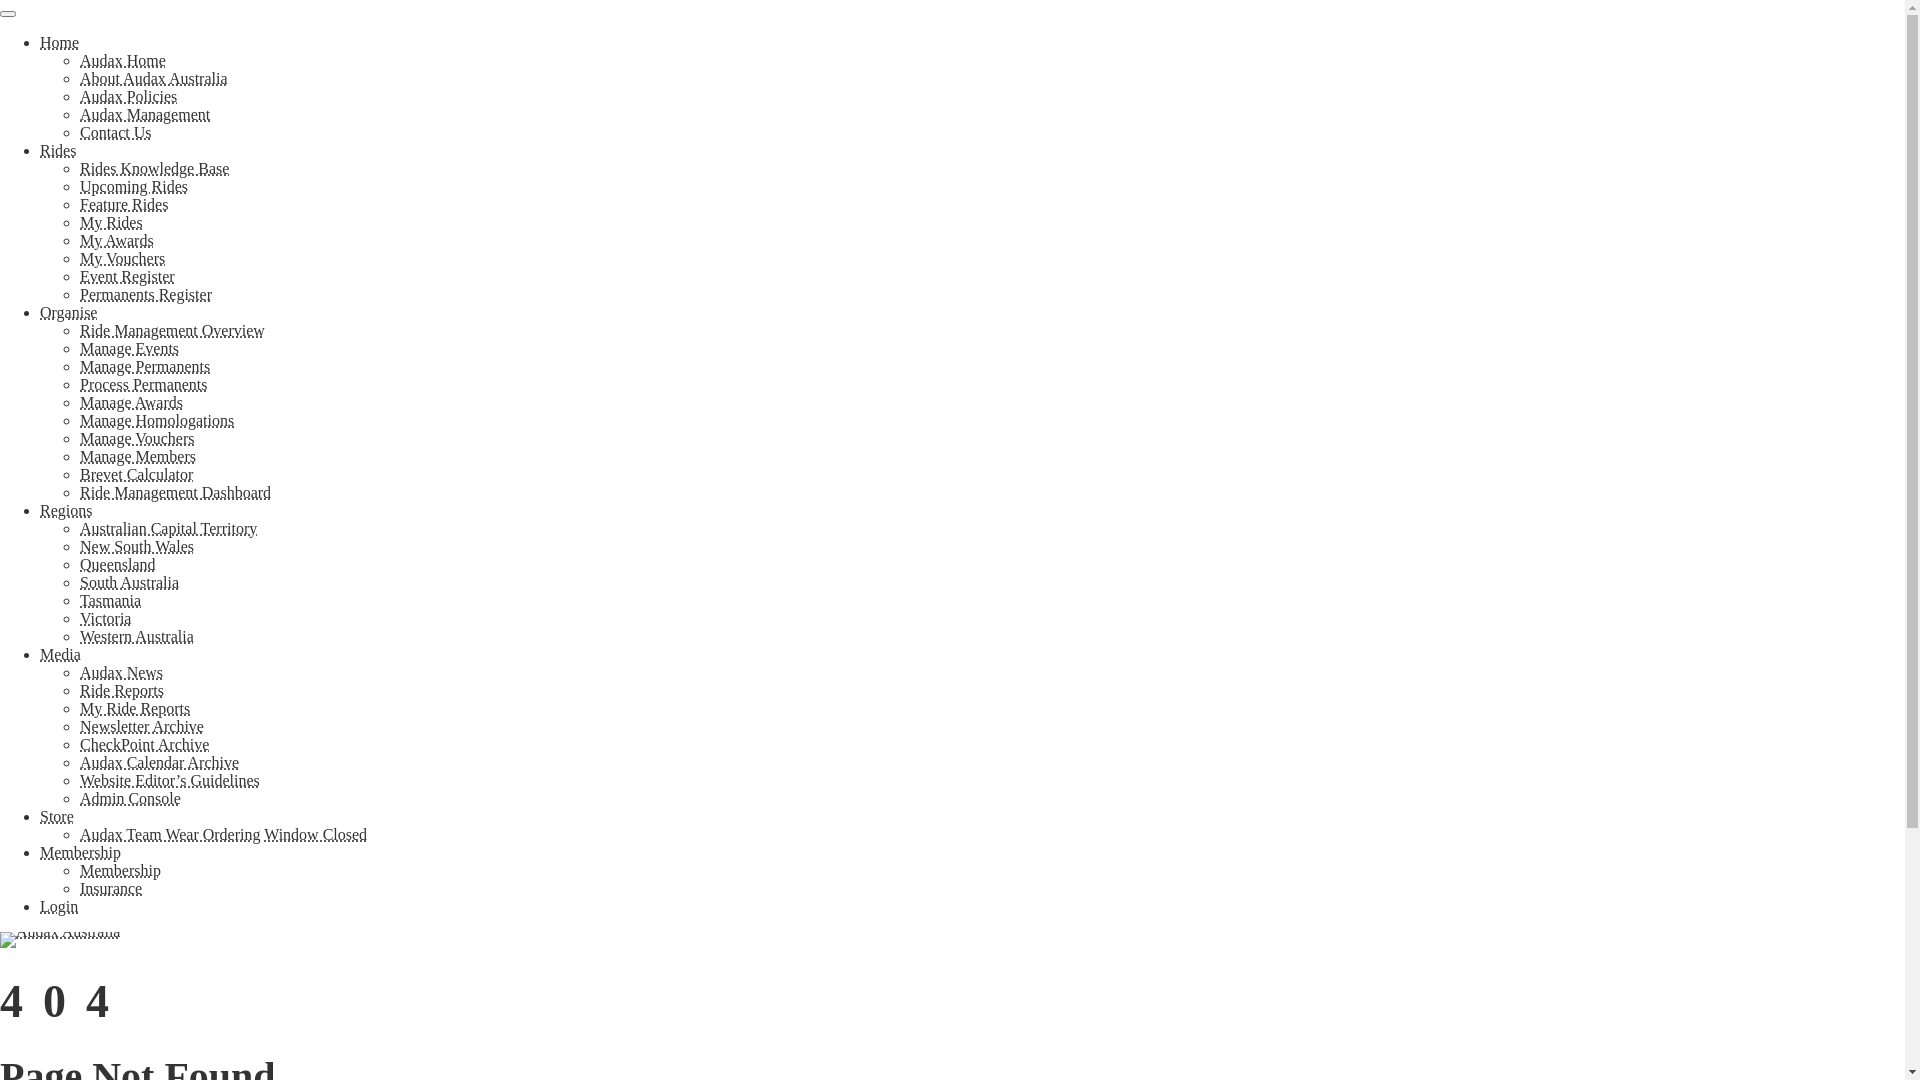 This screenshot has height=1080, width=1920. What do you see at coordinates (172, 330) in the screenshot?
I see `Ride Management Overview` at bounding box center [172, 330].